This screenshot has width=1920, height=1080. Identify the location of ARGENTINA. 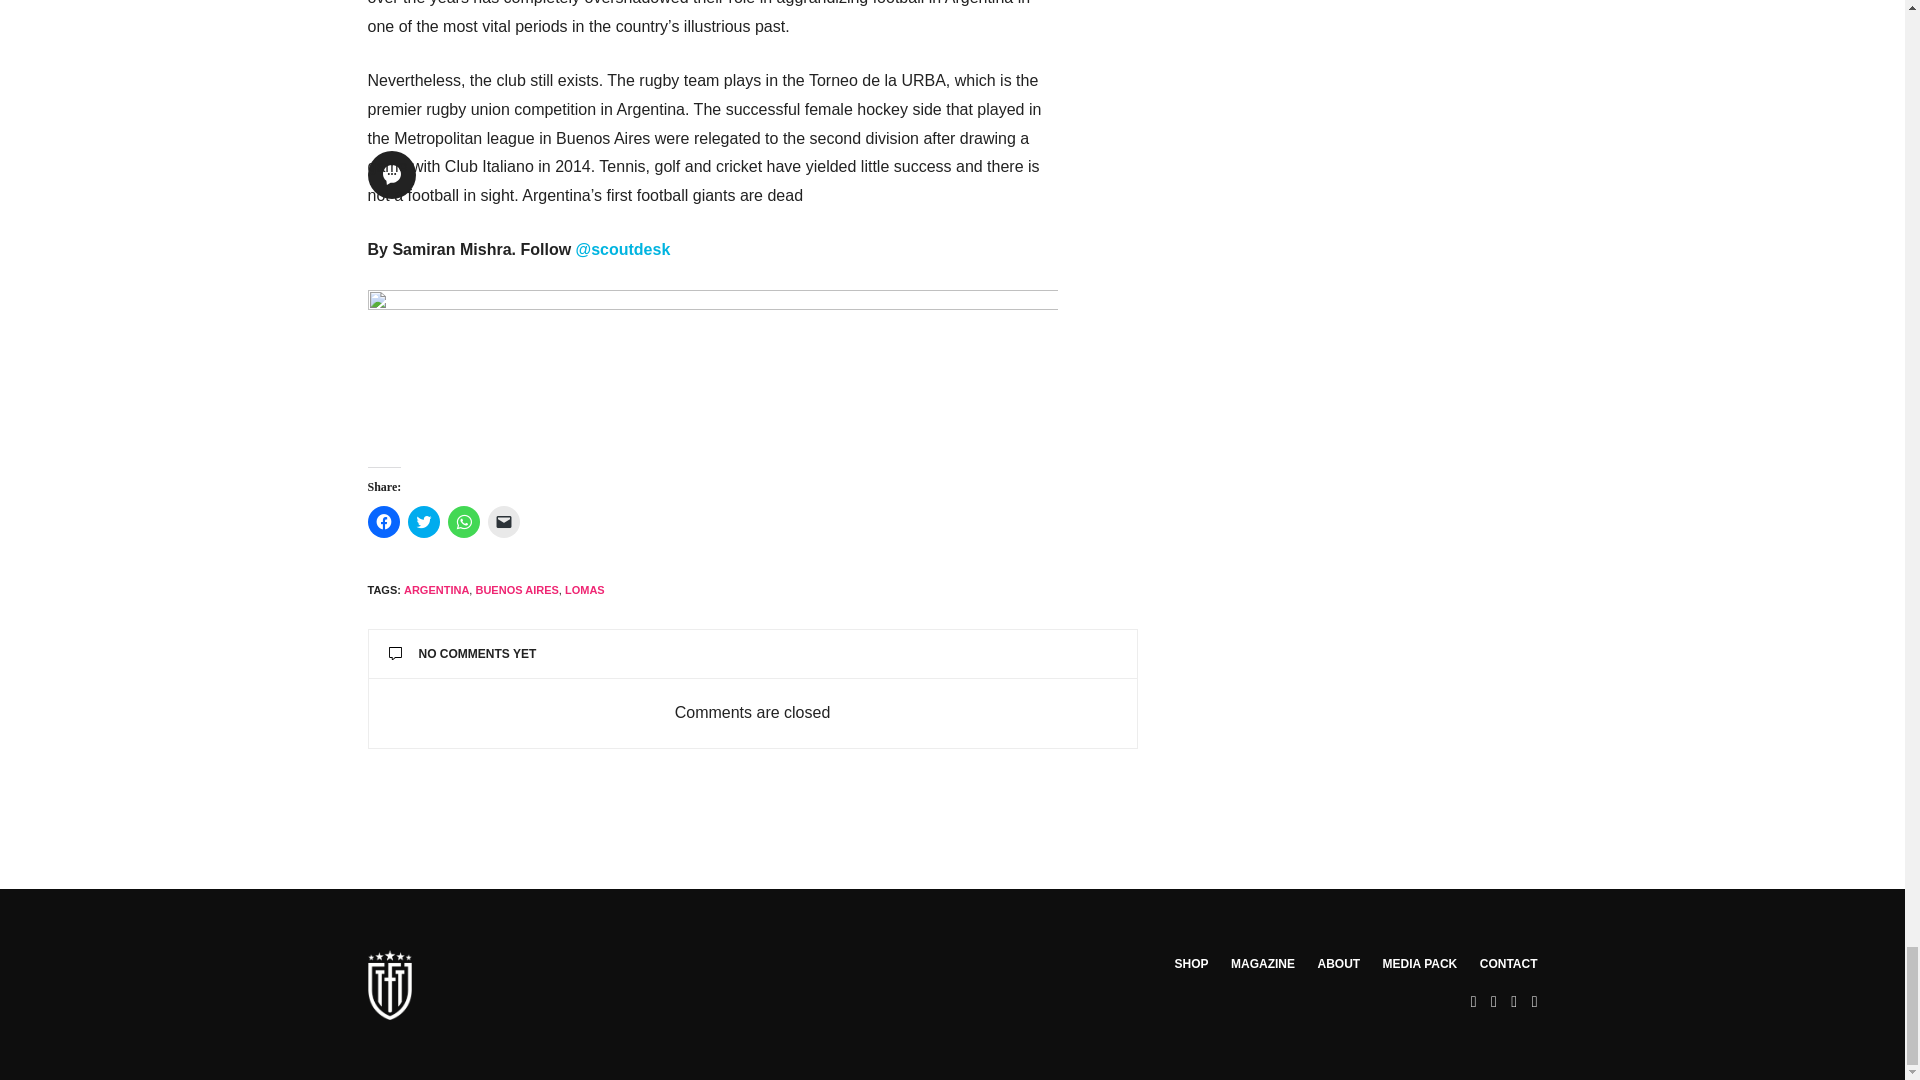
(436, 590).